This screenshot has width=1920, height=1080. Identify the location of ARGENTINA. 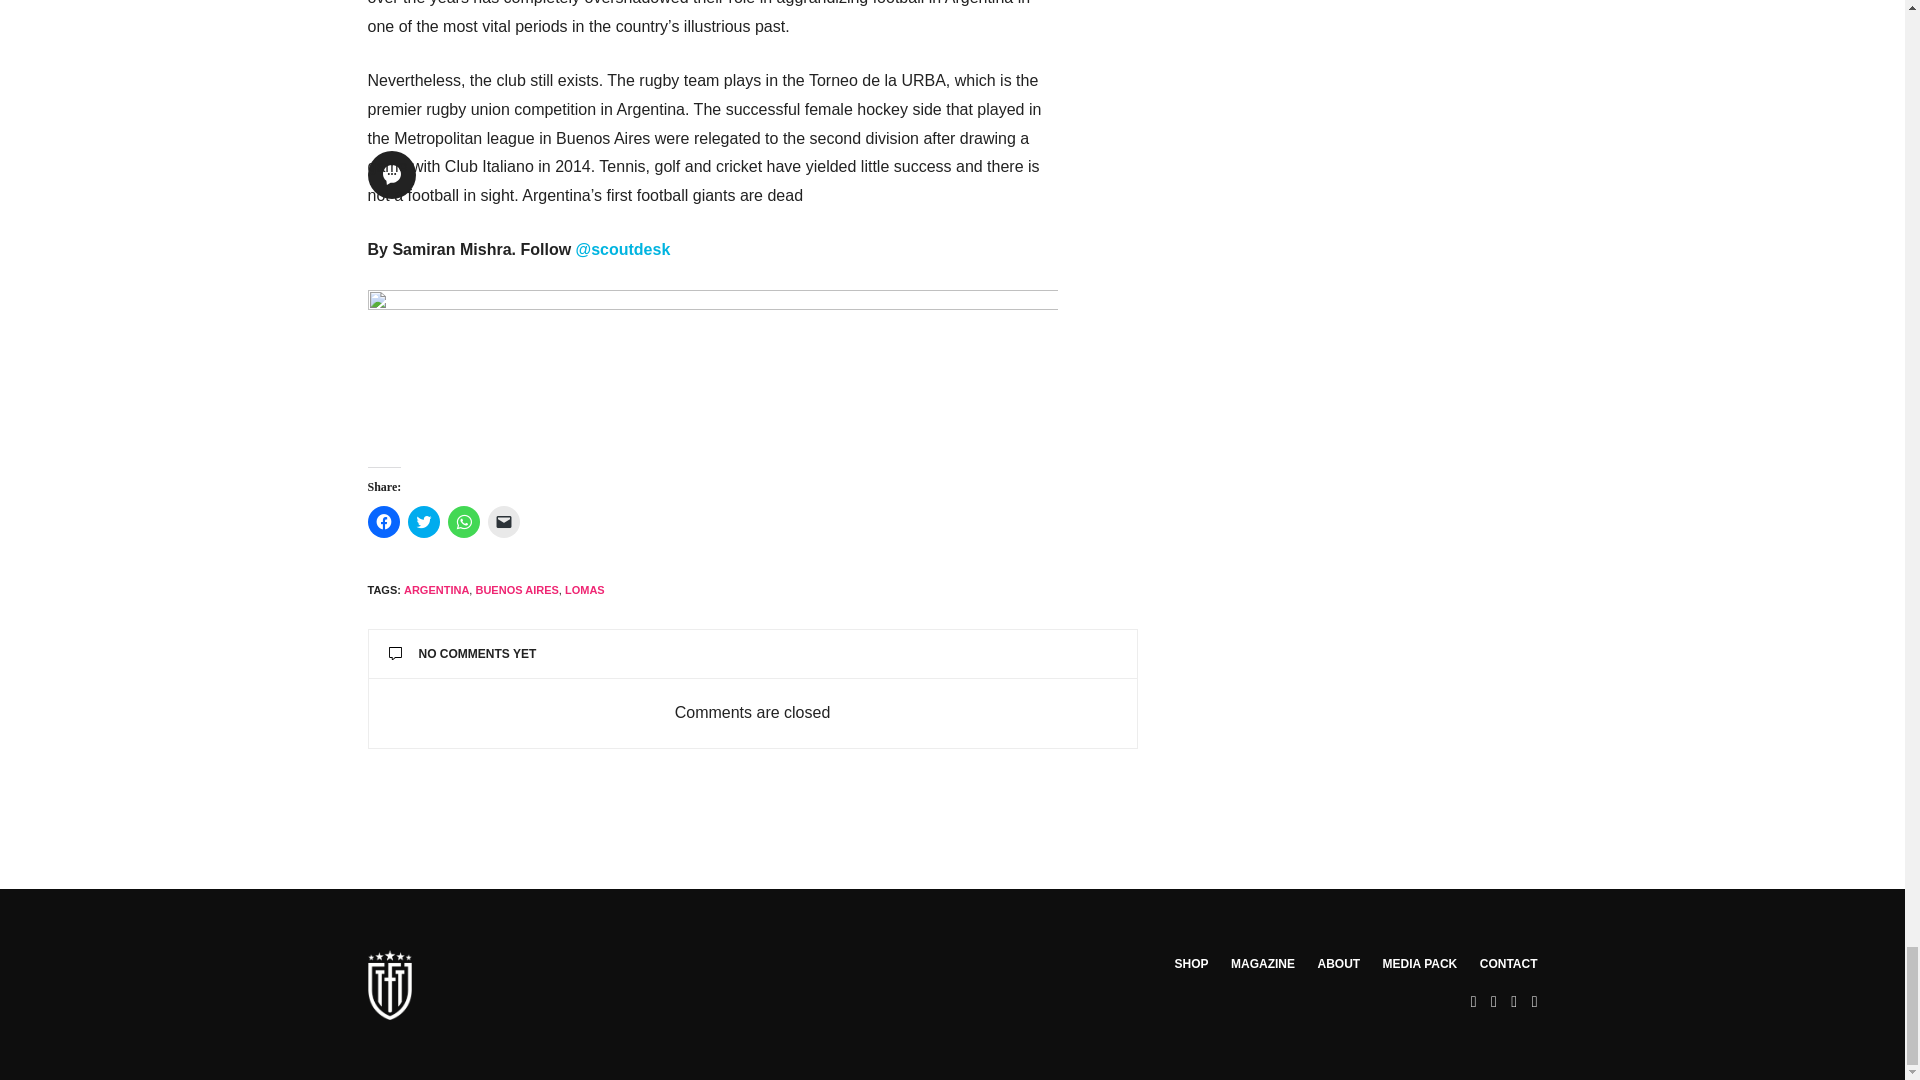
(436, 590).